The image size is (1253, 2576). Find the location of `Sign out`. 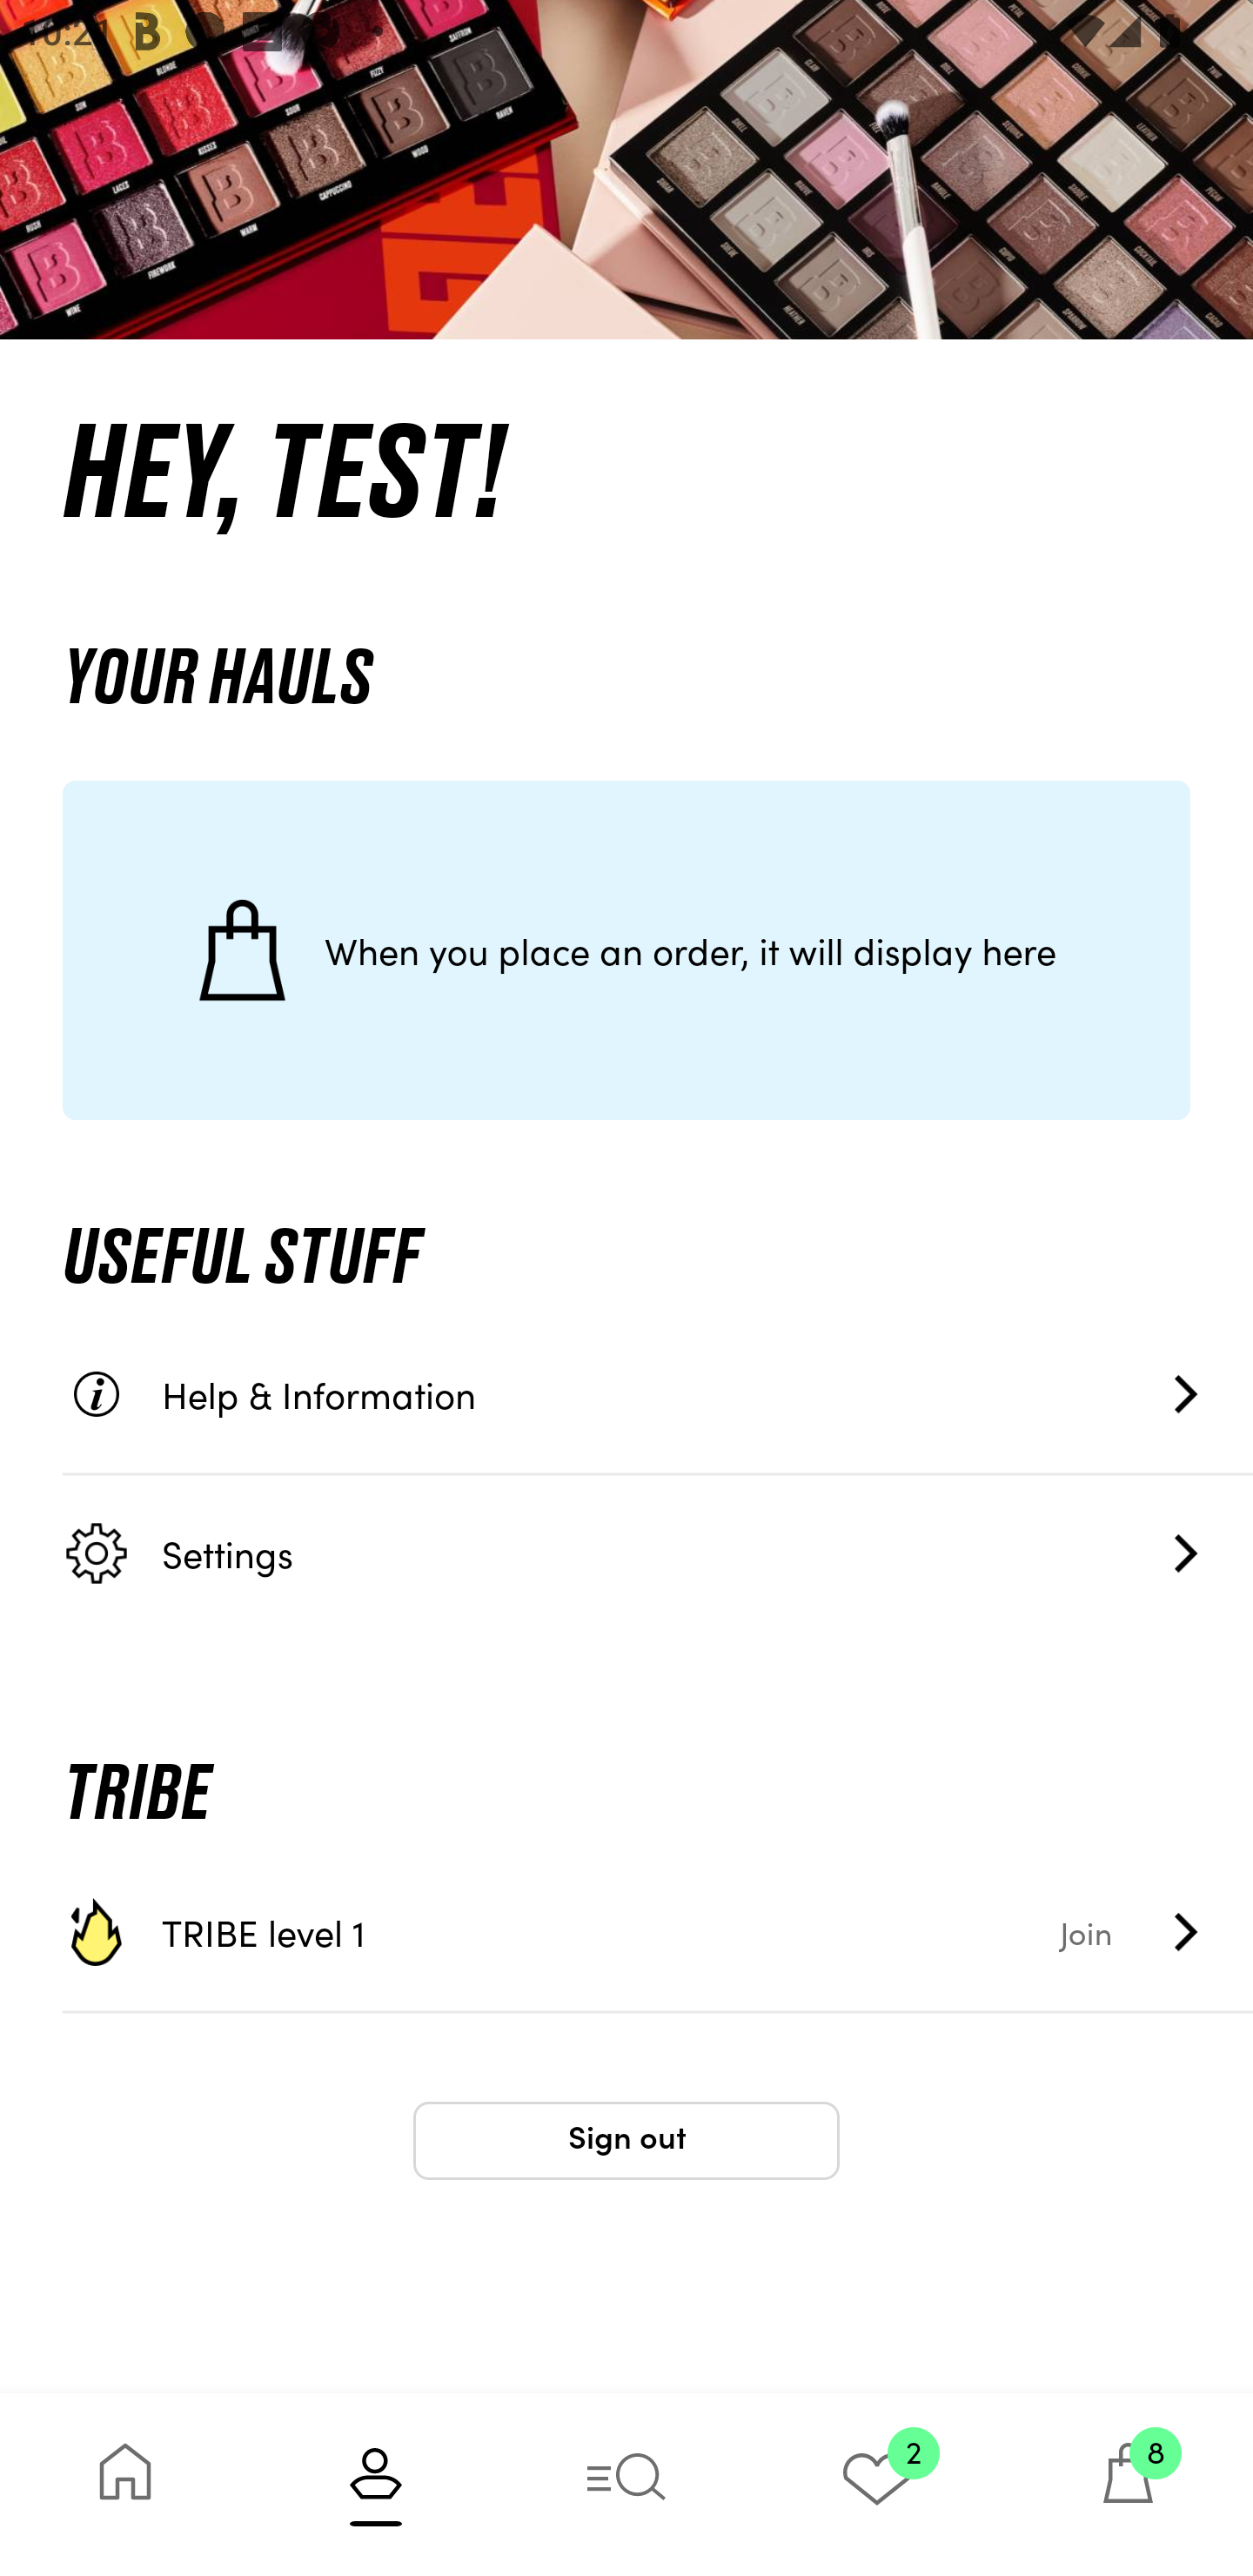

Sign out is located at coordinates (626, 2141).